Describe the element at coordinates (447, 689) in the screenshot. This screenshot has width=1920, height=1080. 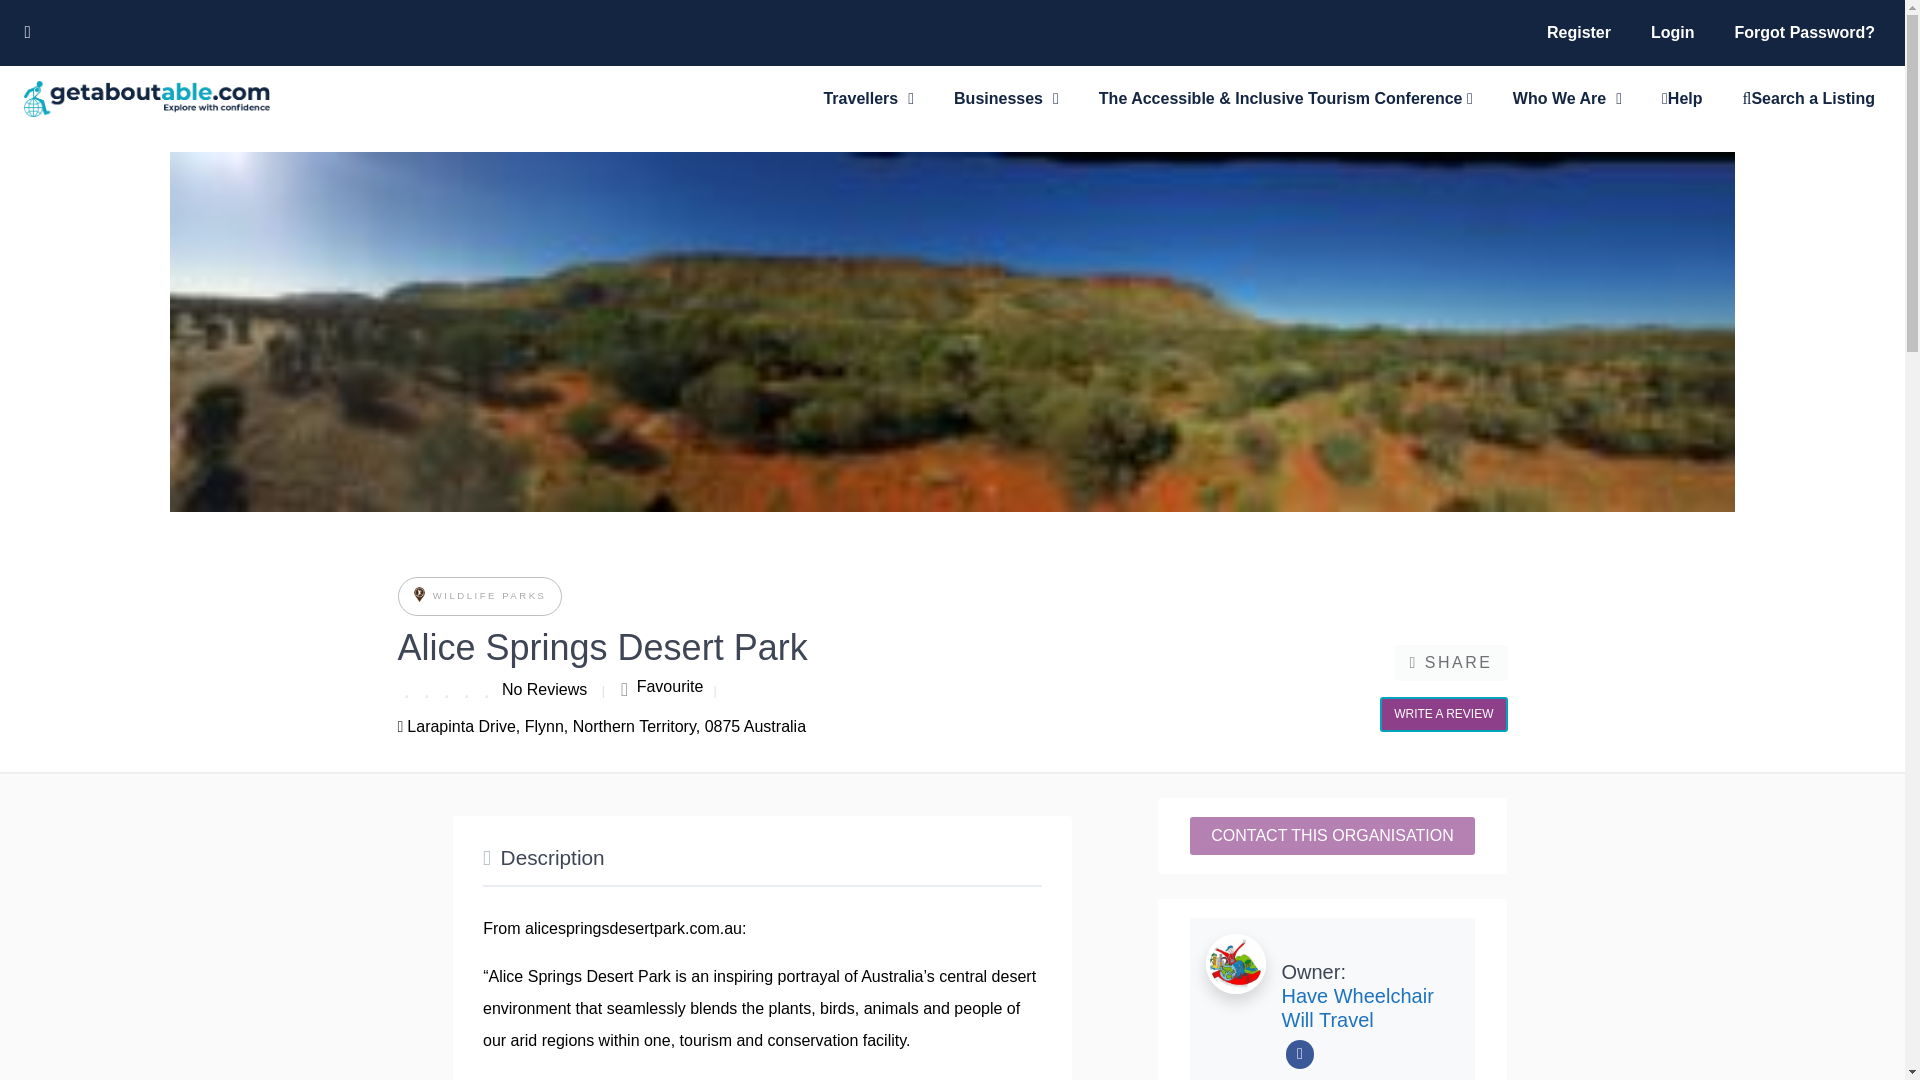
I see `No rating yet!` at that location.